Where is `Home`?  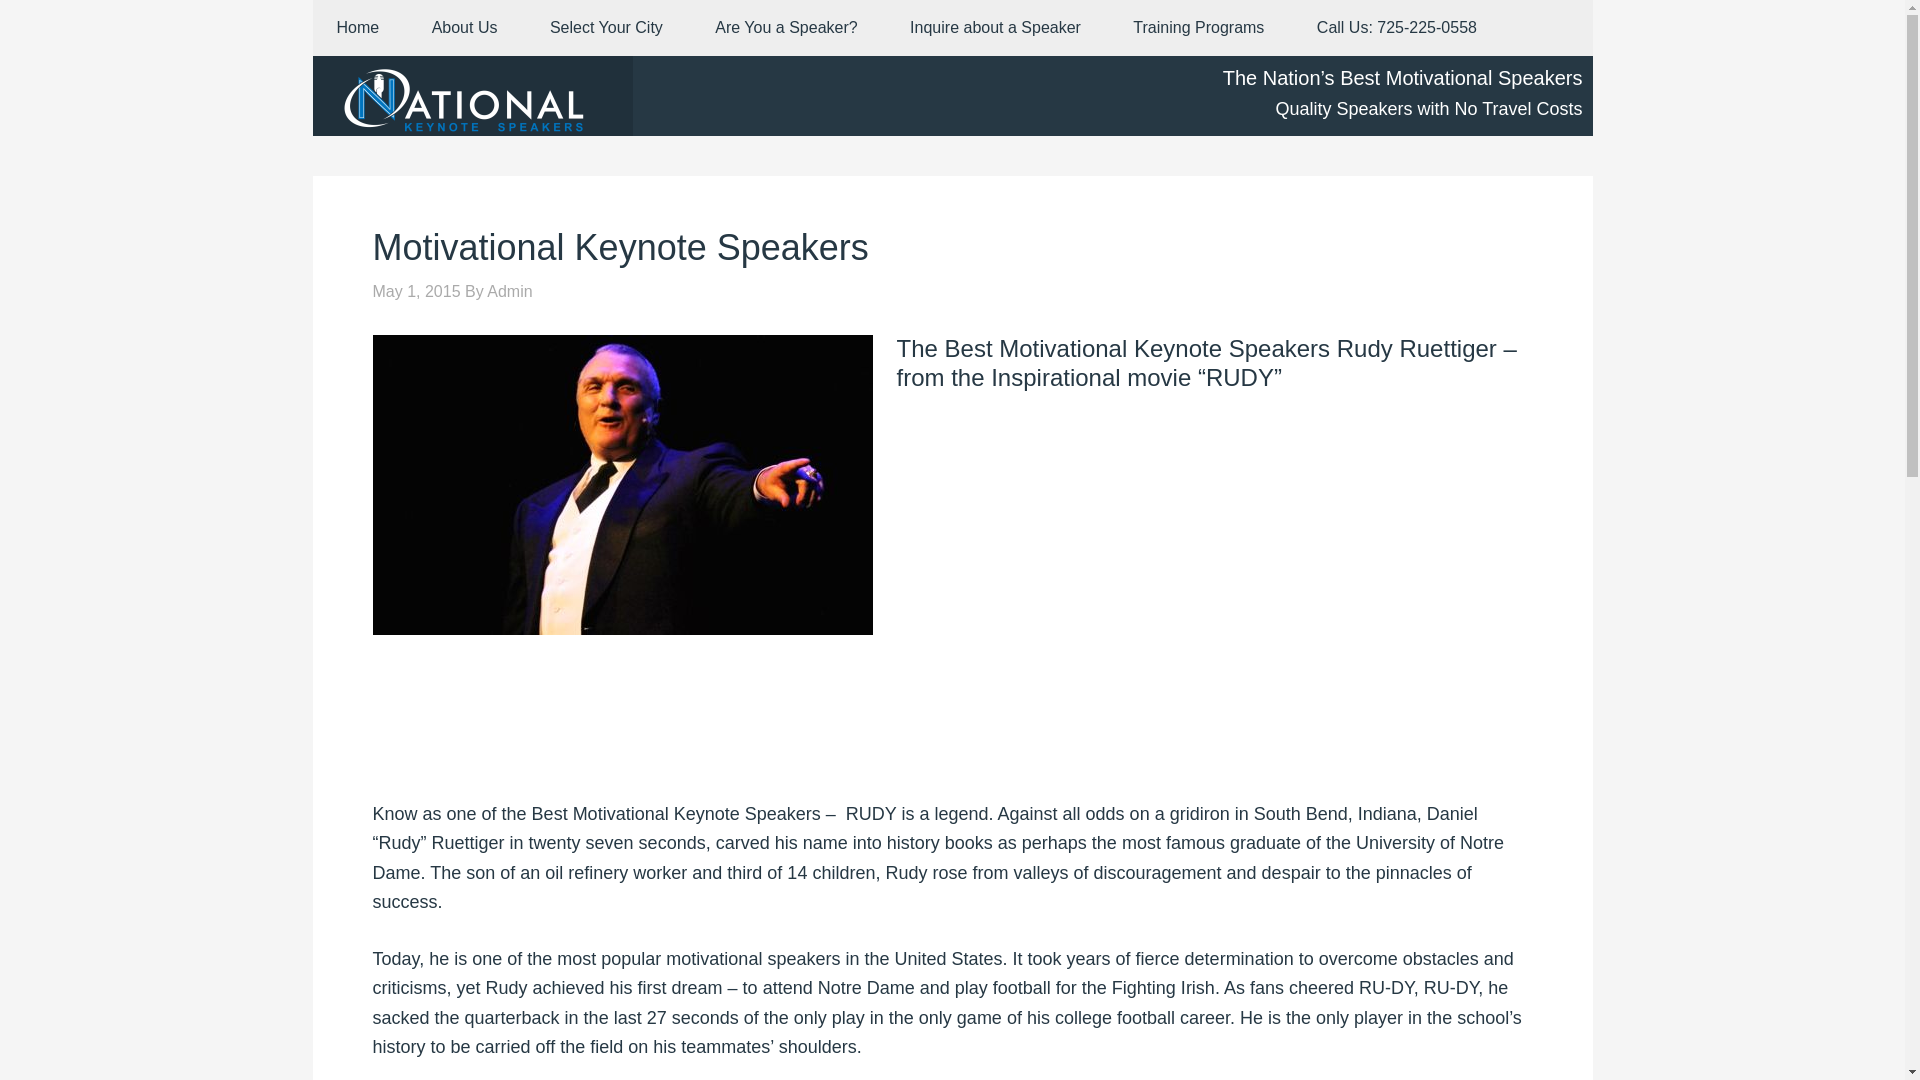 Home is located at coordinates (357, 28).